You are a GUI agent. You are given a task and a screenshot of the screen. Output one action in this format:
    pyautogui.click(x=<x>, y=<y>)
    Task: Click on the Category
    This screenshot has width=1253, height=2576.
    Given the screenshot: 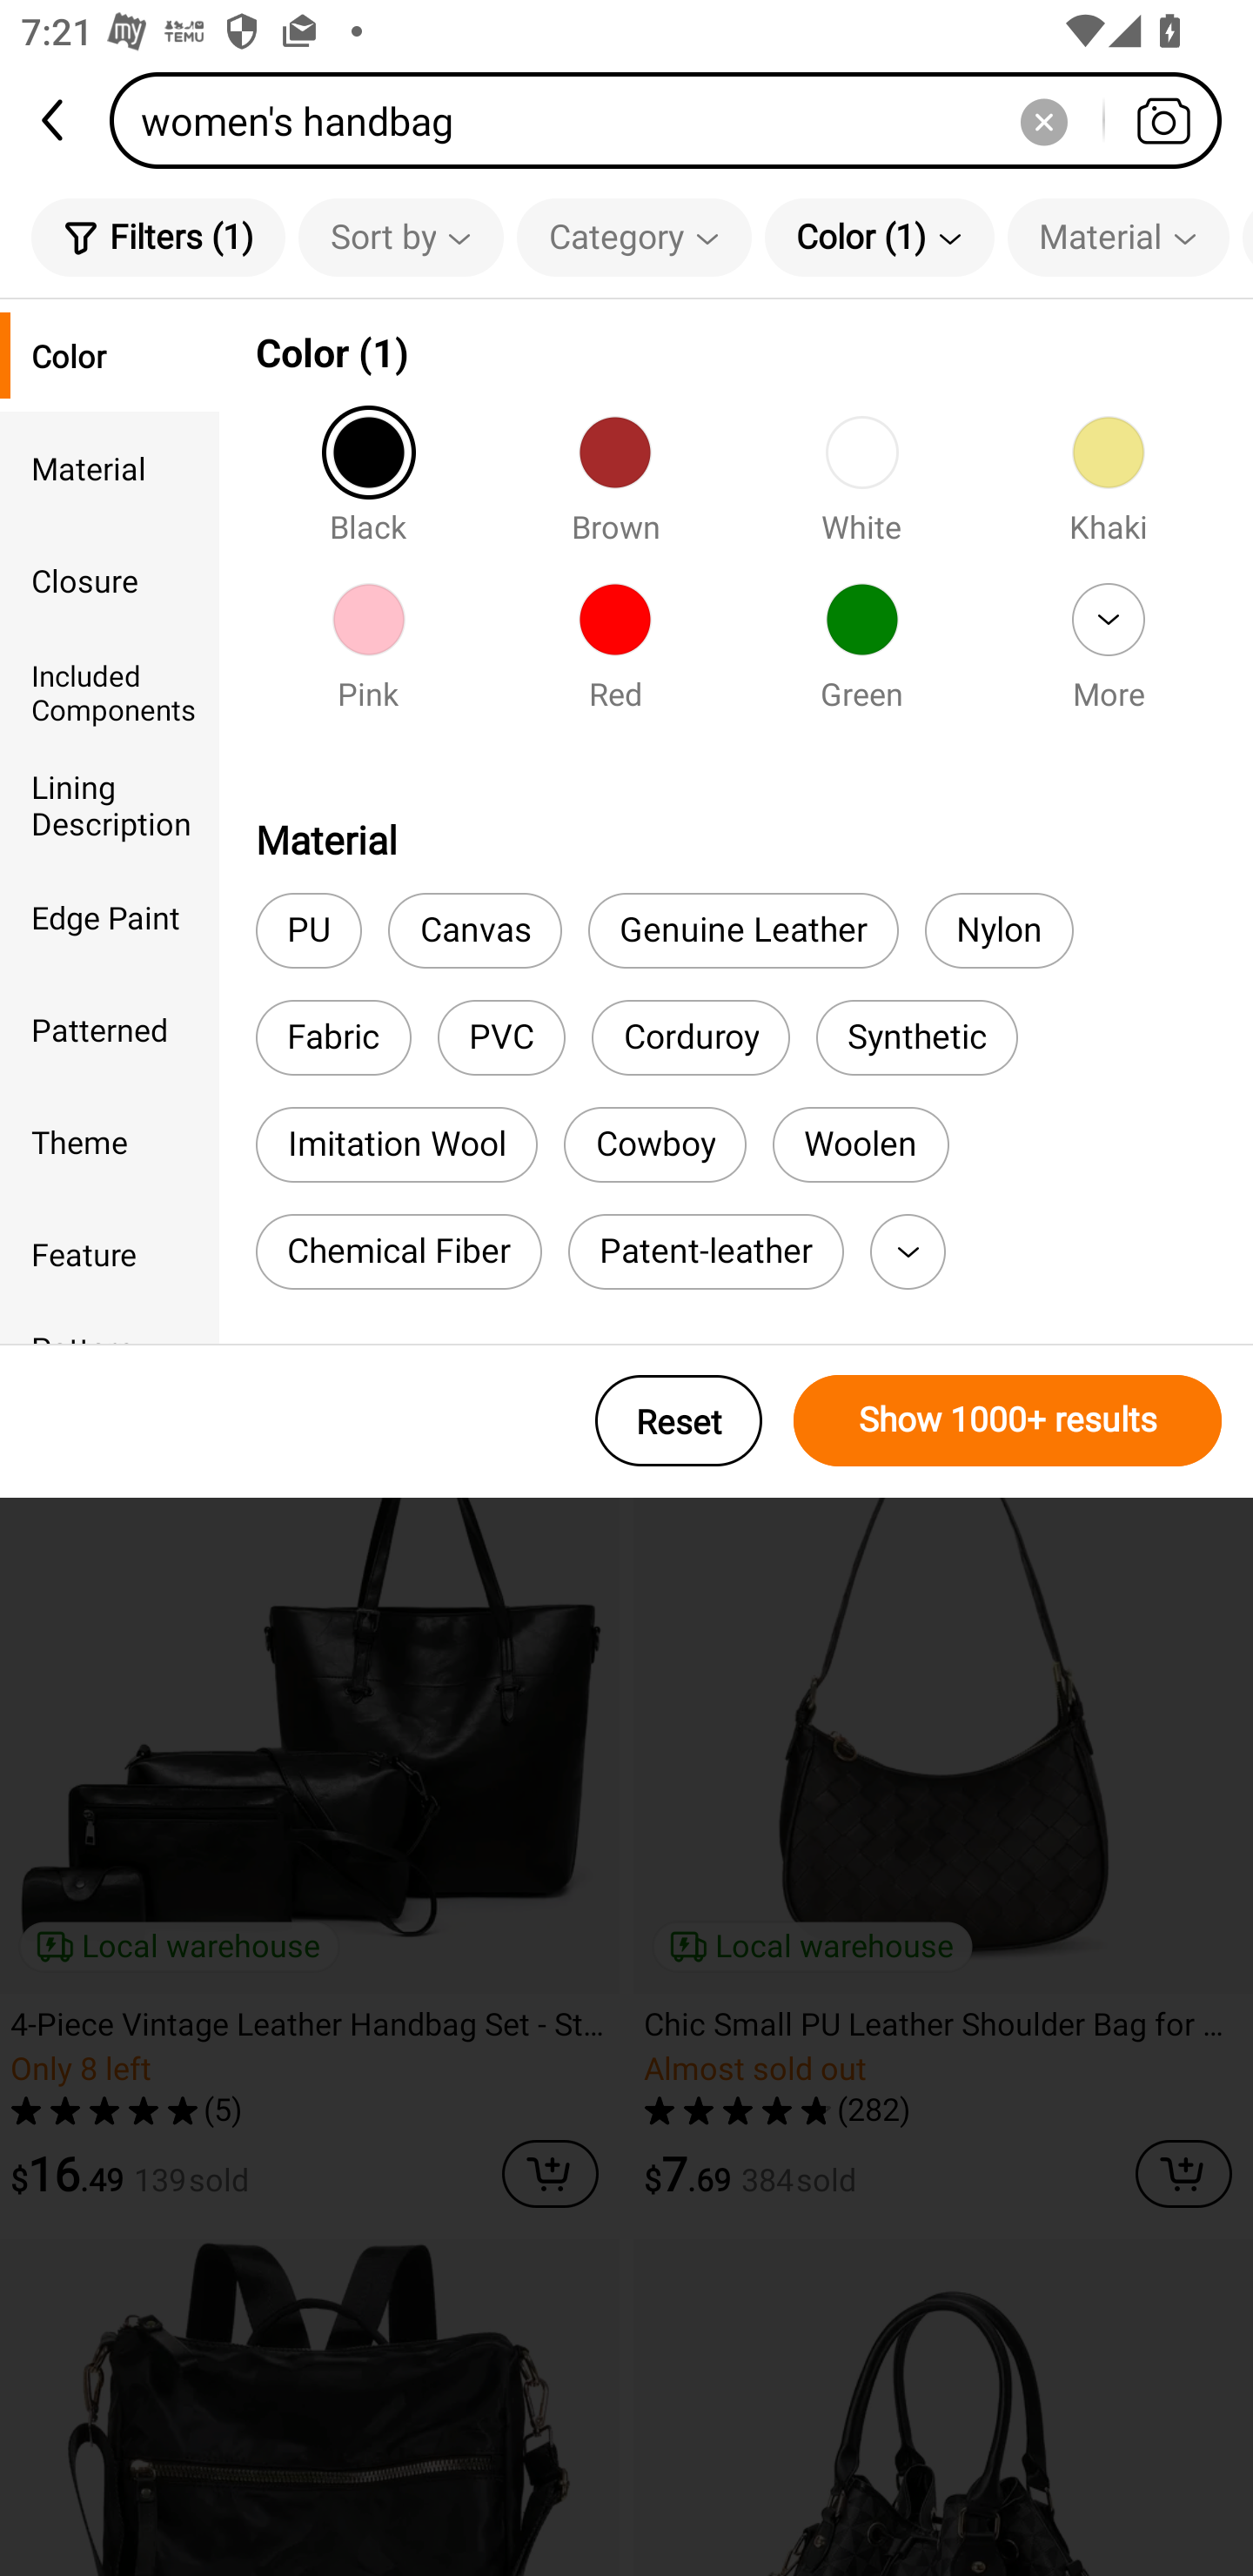 What is the action you would take?
    pyautogui.click(x=633, y=237)
    